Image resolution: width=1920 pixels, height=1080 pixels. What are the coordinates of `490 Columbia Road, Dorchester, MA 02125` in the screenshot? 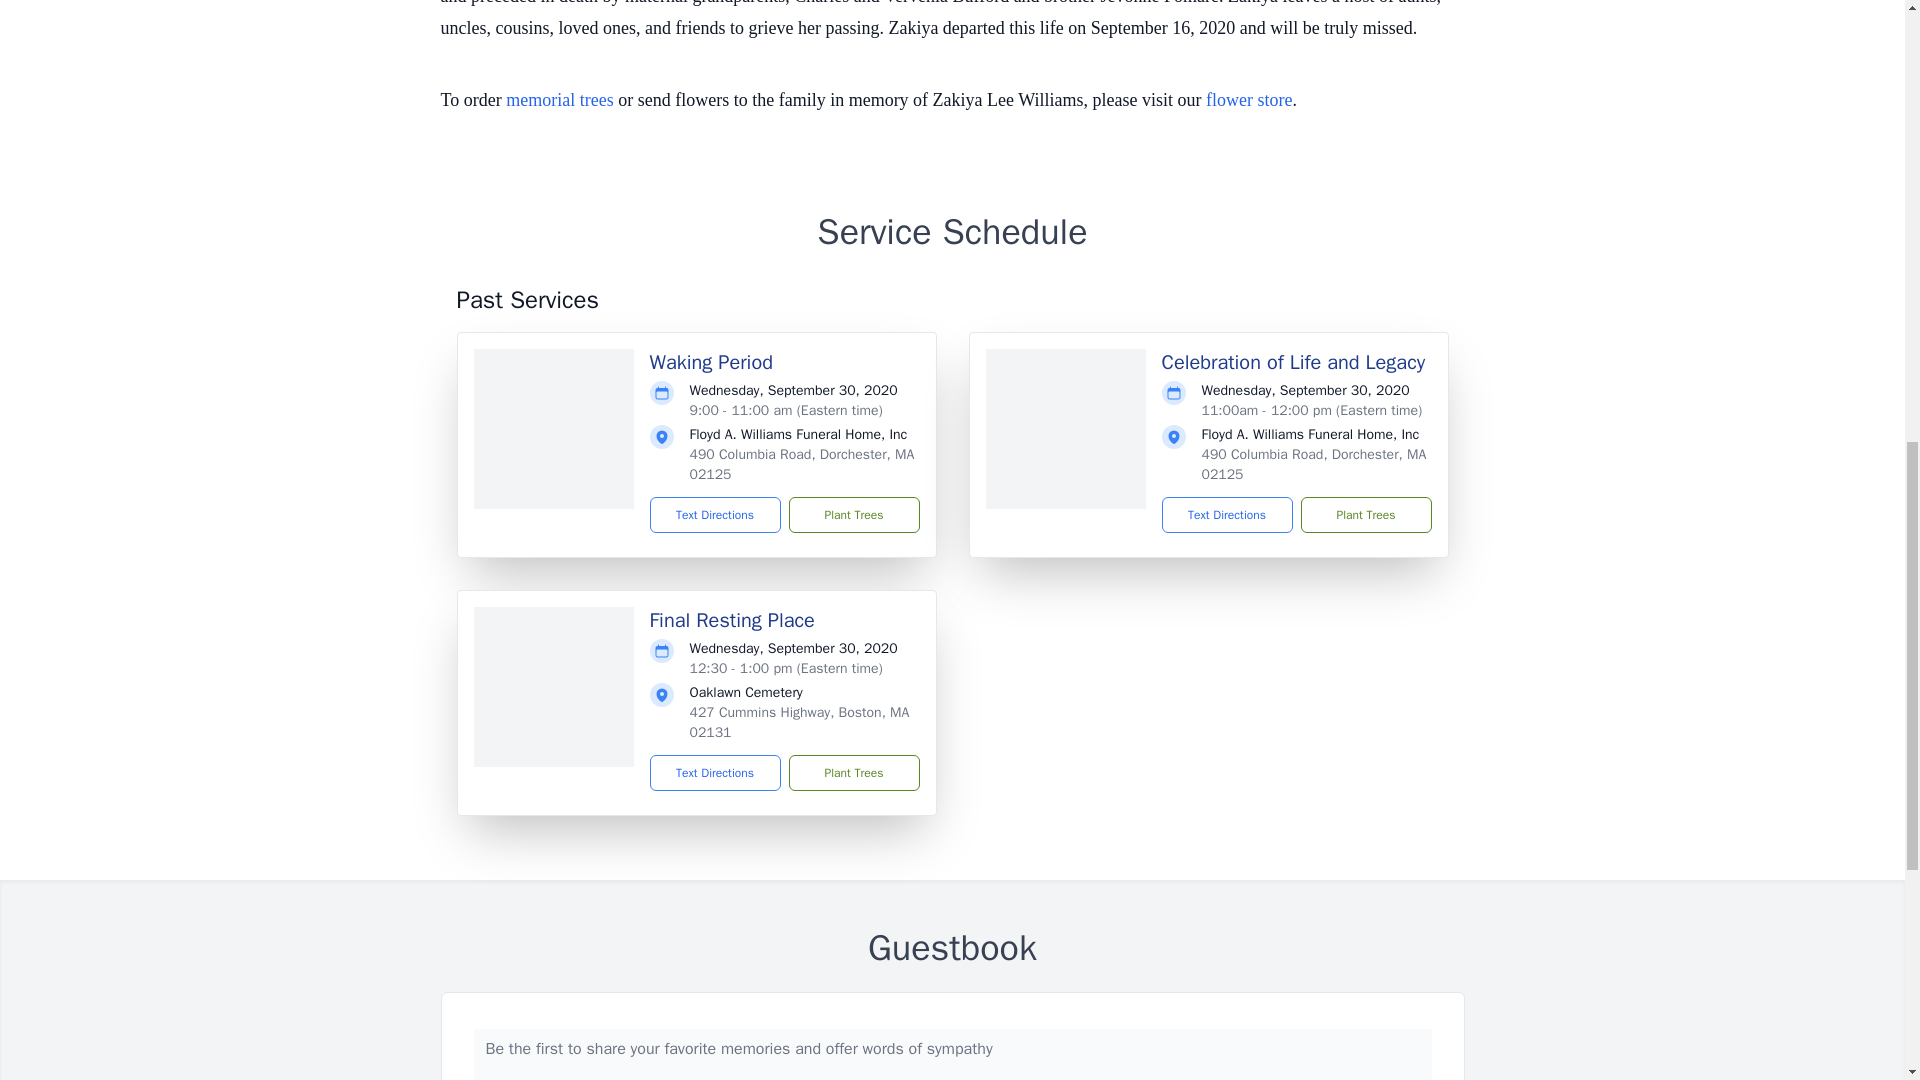 It's located at (1314, 464).